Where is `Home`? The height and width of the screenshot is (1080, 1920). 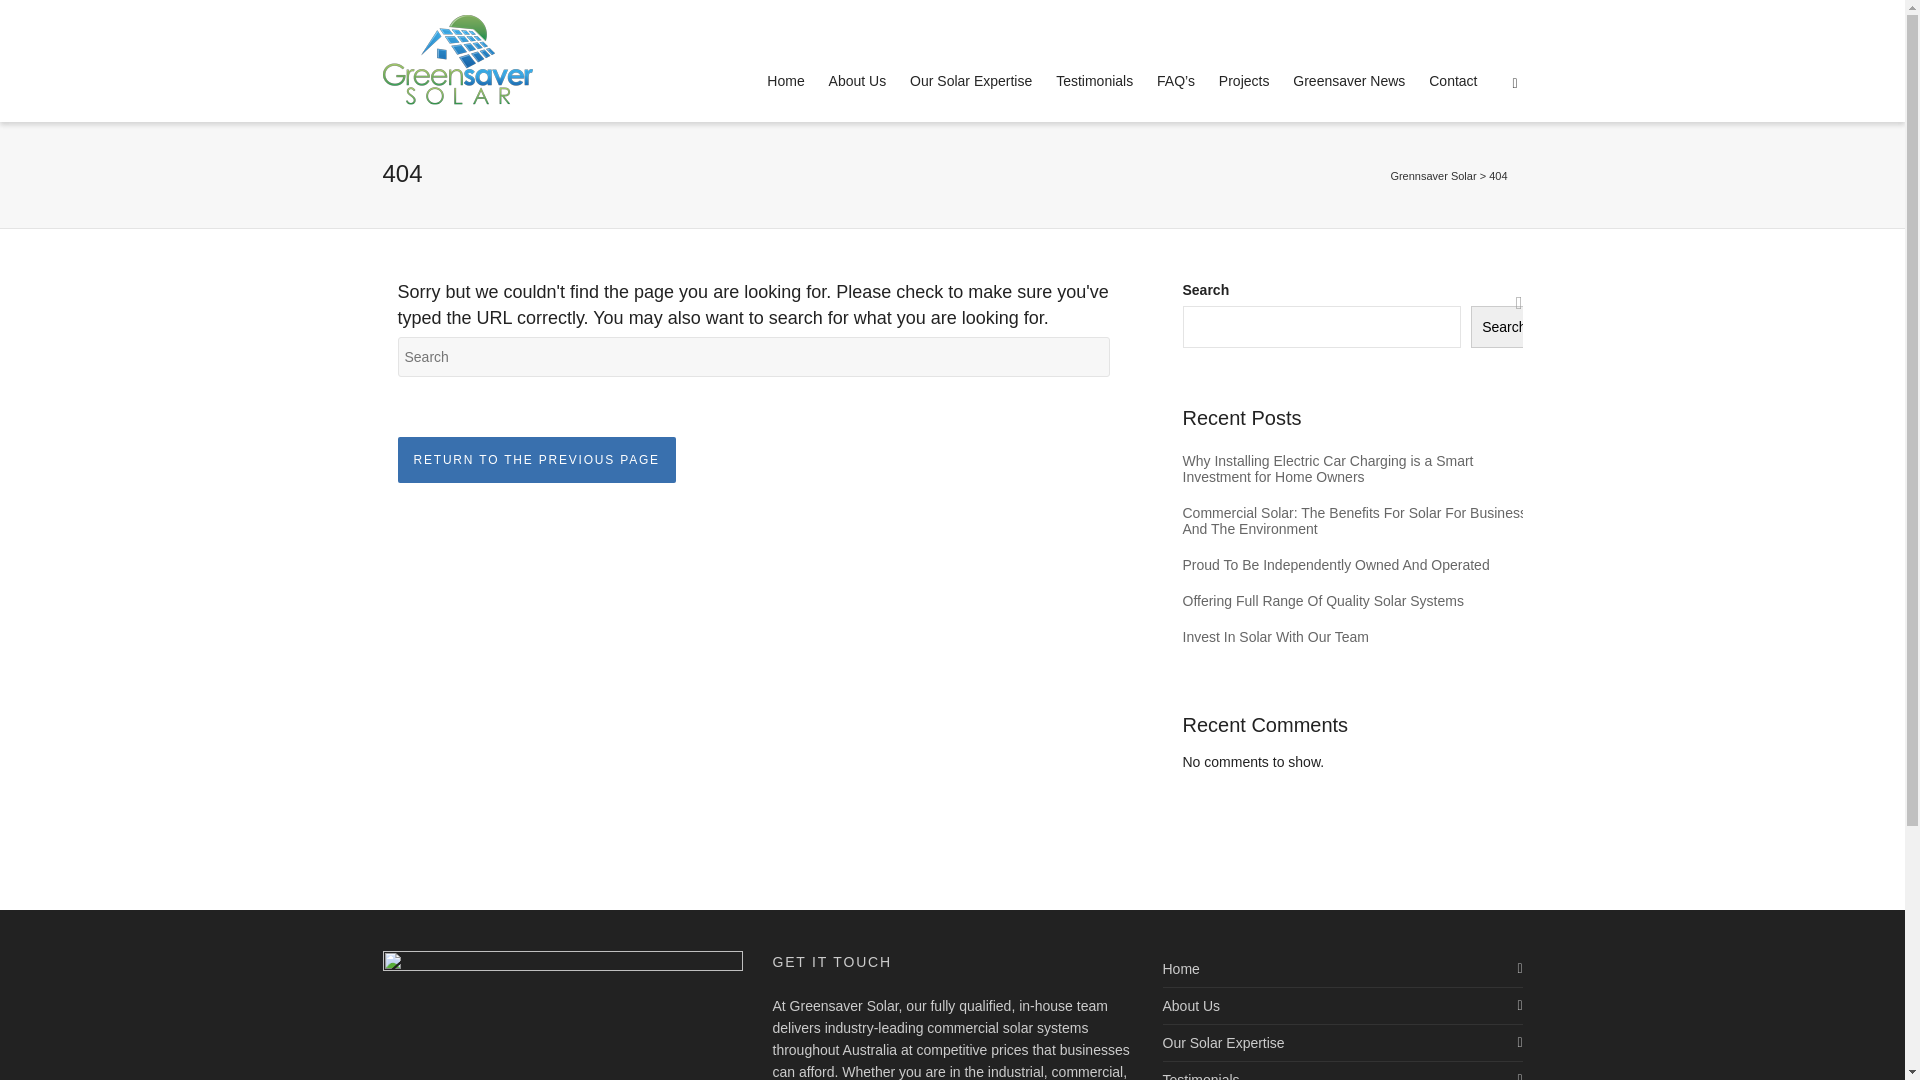
Home is located at coordinates (1342, 969).